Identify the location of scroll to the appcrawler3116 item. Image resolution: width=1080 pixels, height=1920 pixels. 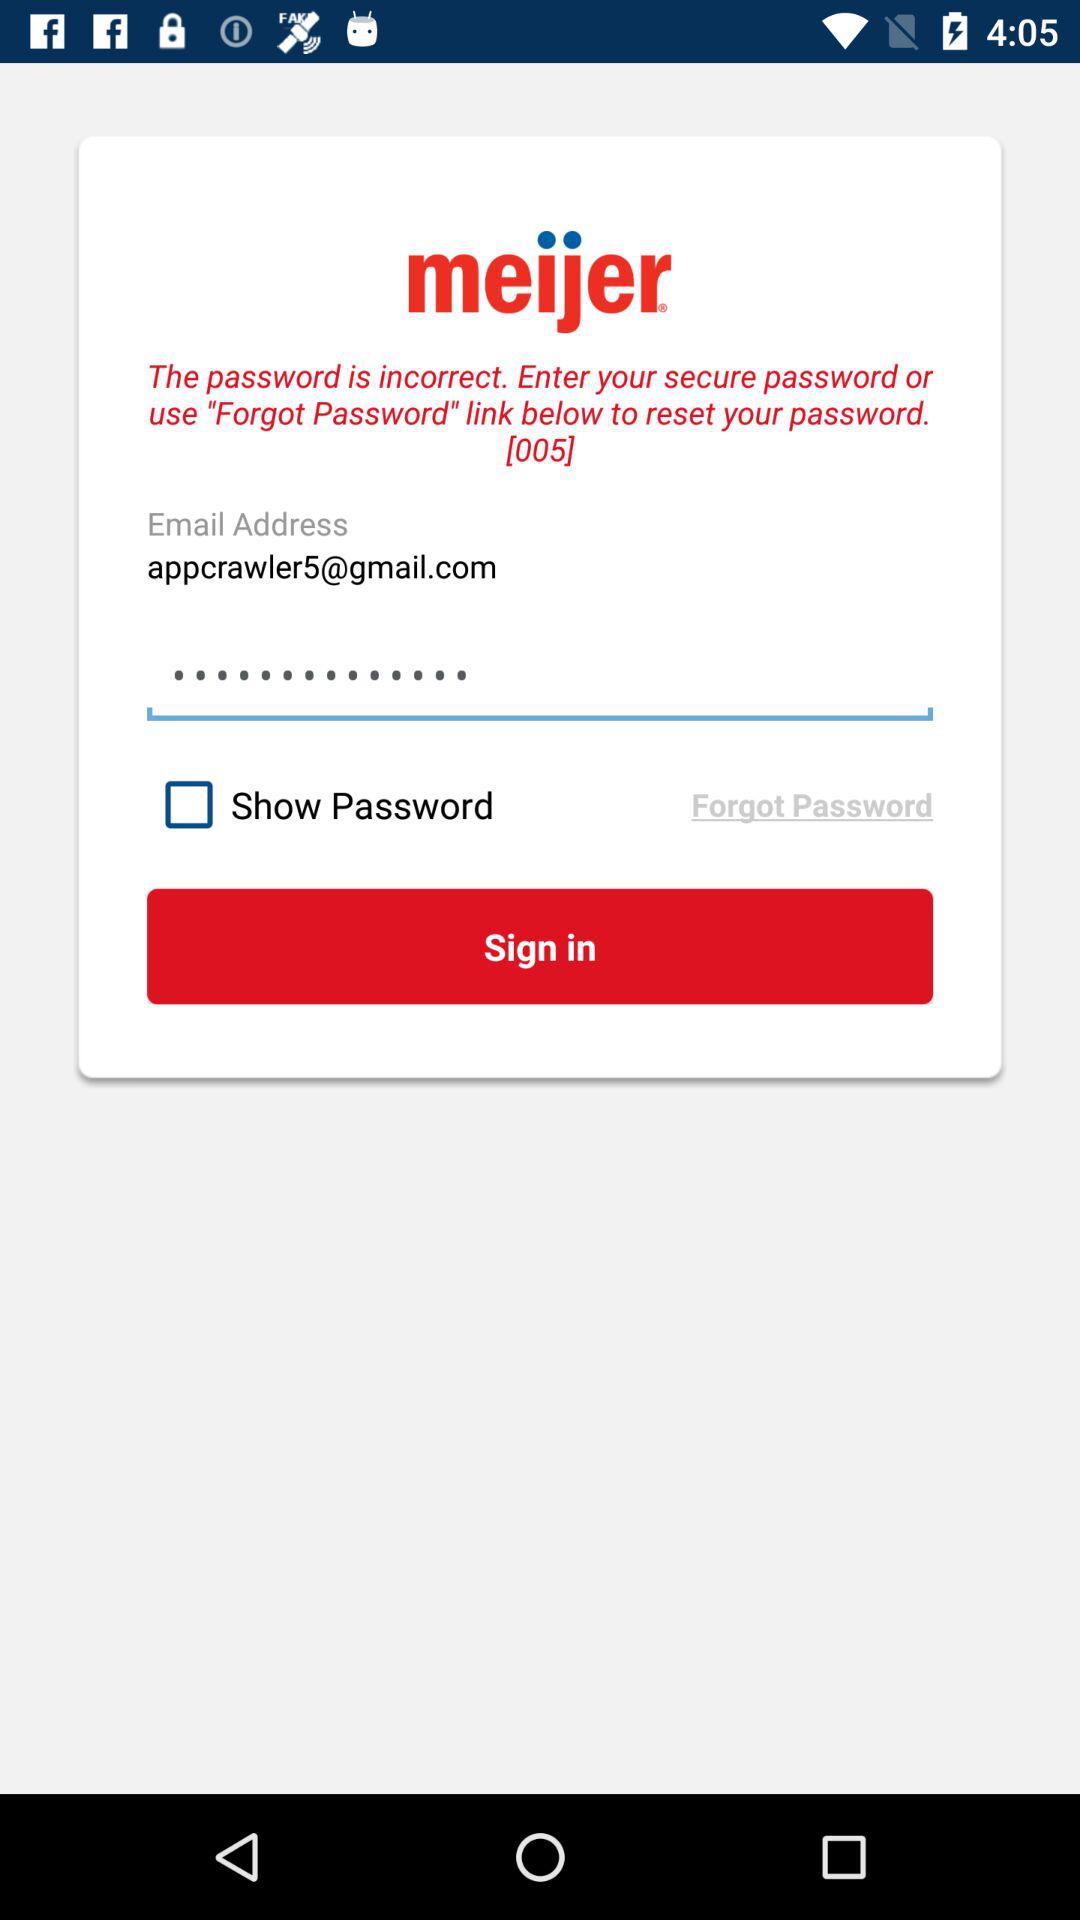
(539, 674).